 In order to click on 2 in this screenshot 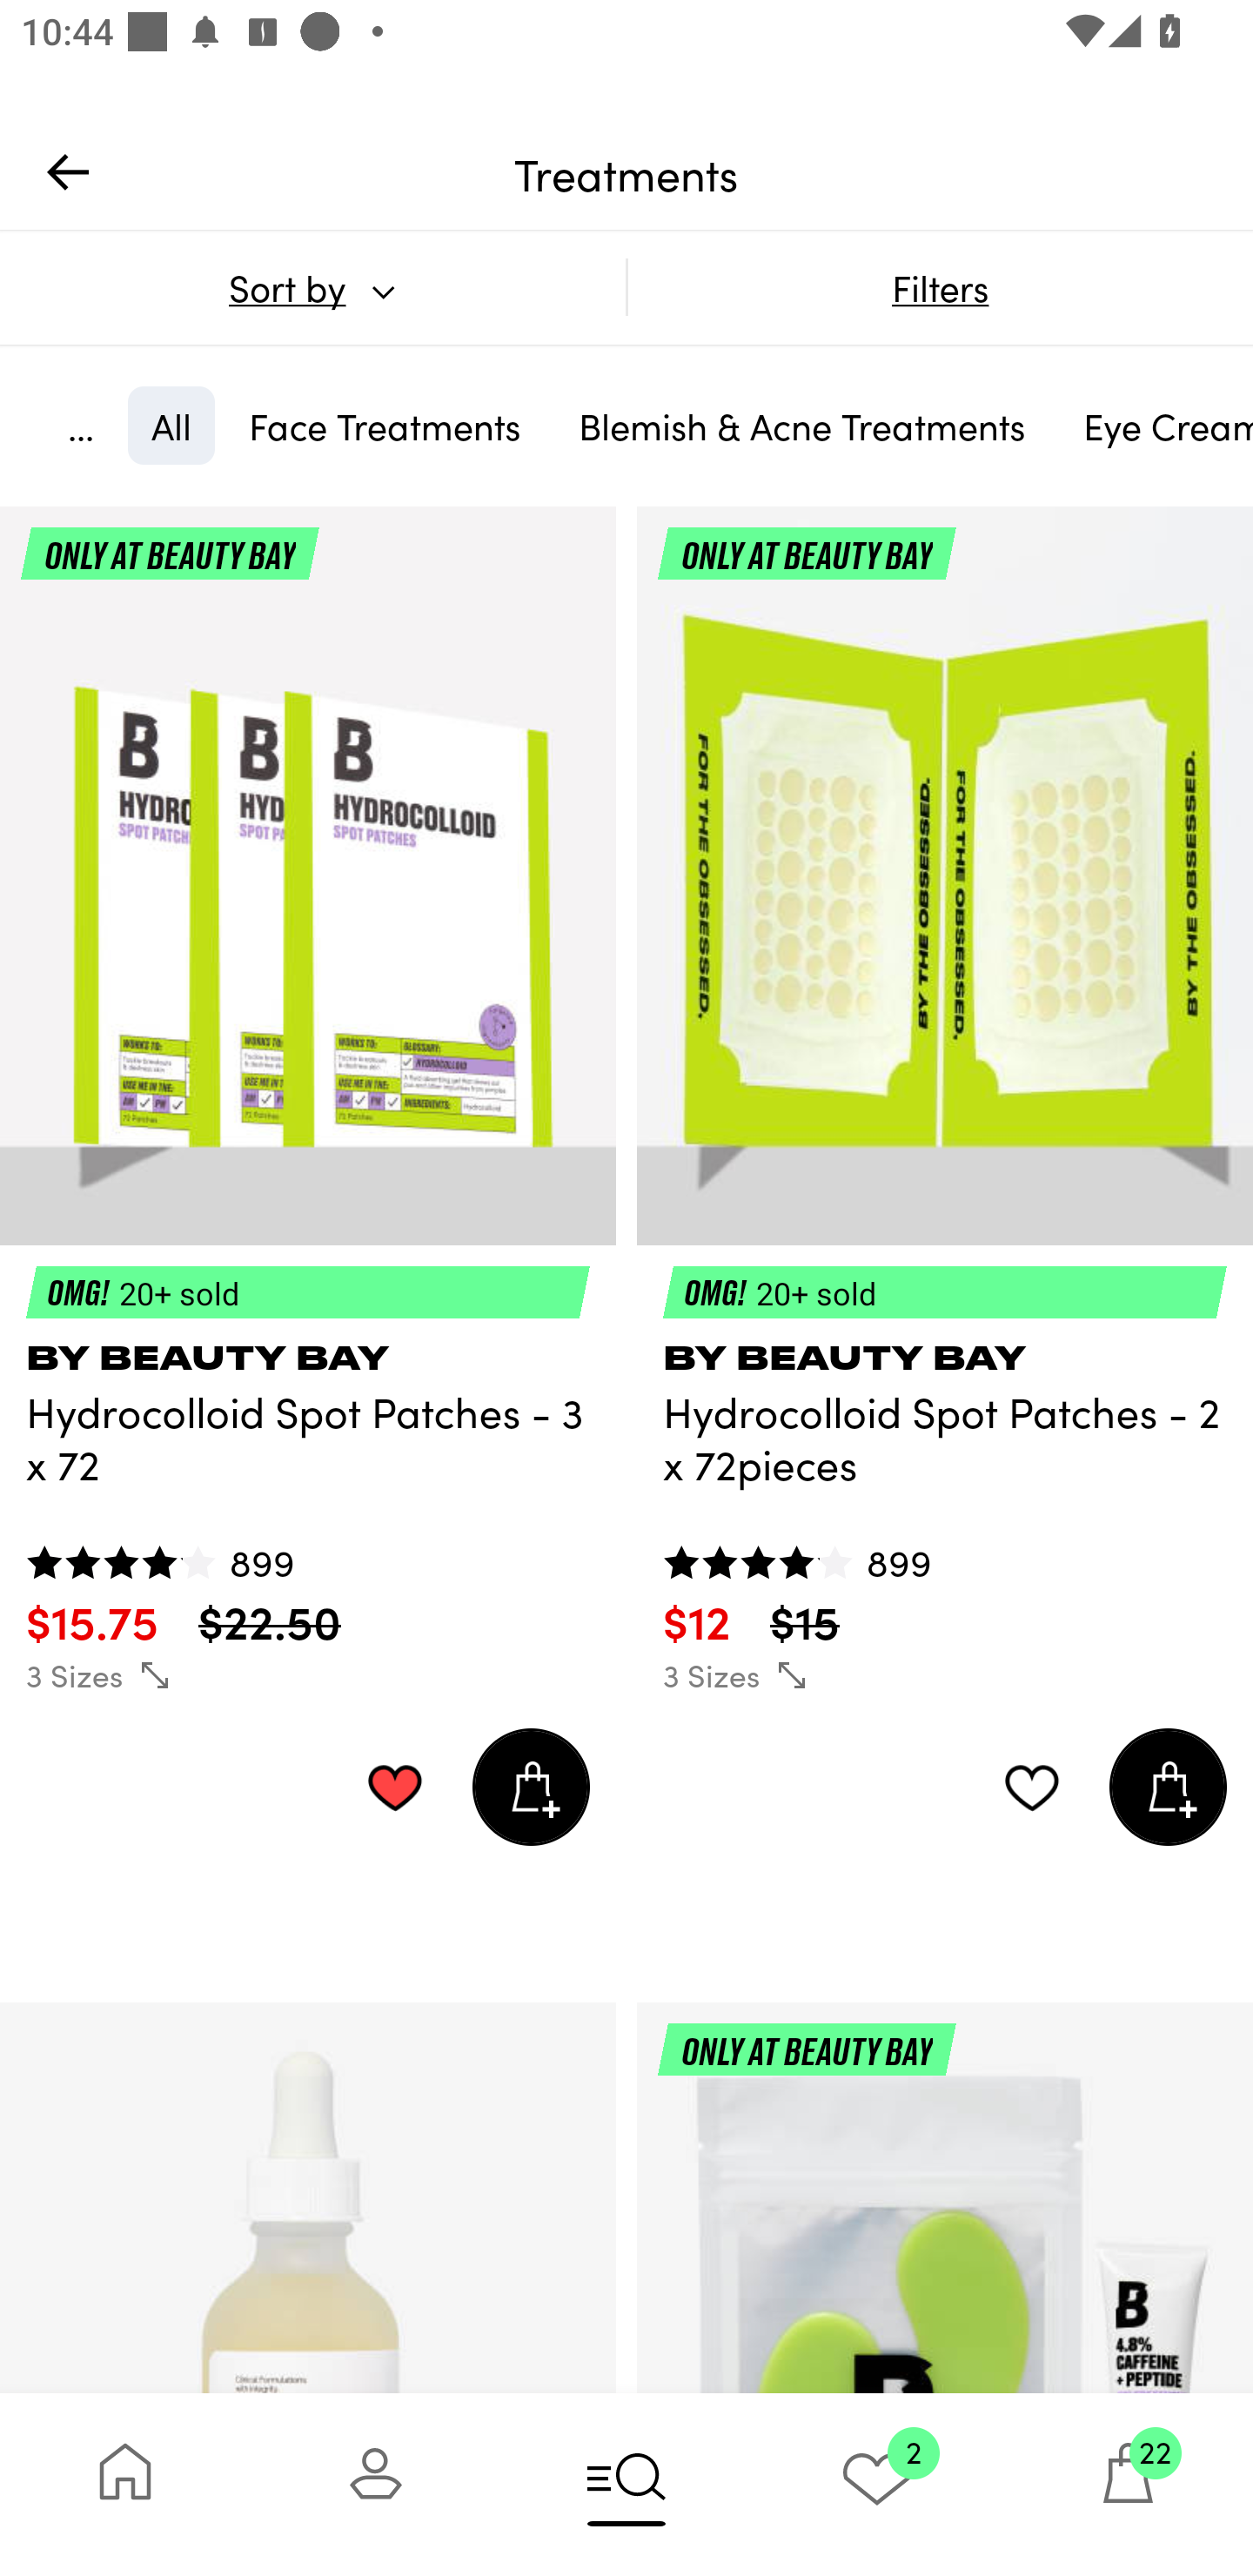, I will do `click(877, 2484)`.